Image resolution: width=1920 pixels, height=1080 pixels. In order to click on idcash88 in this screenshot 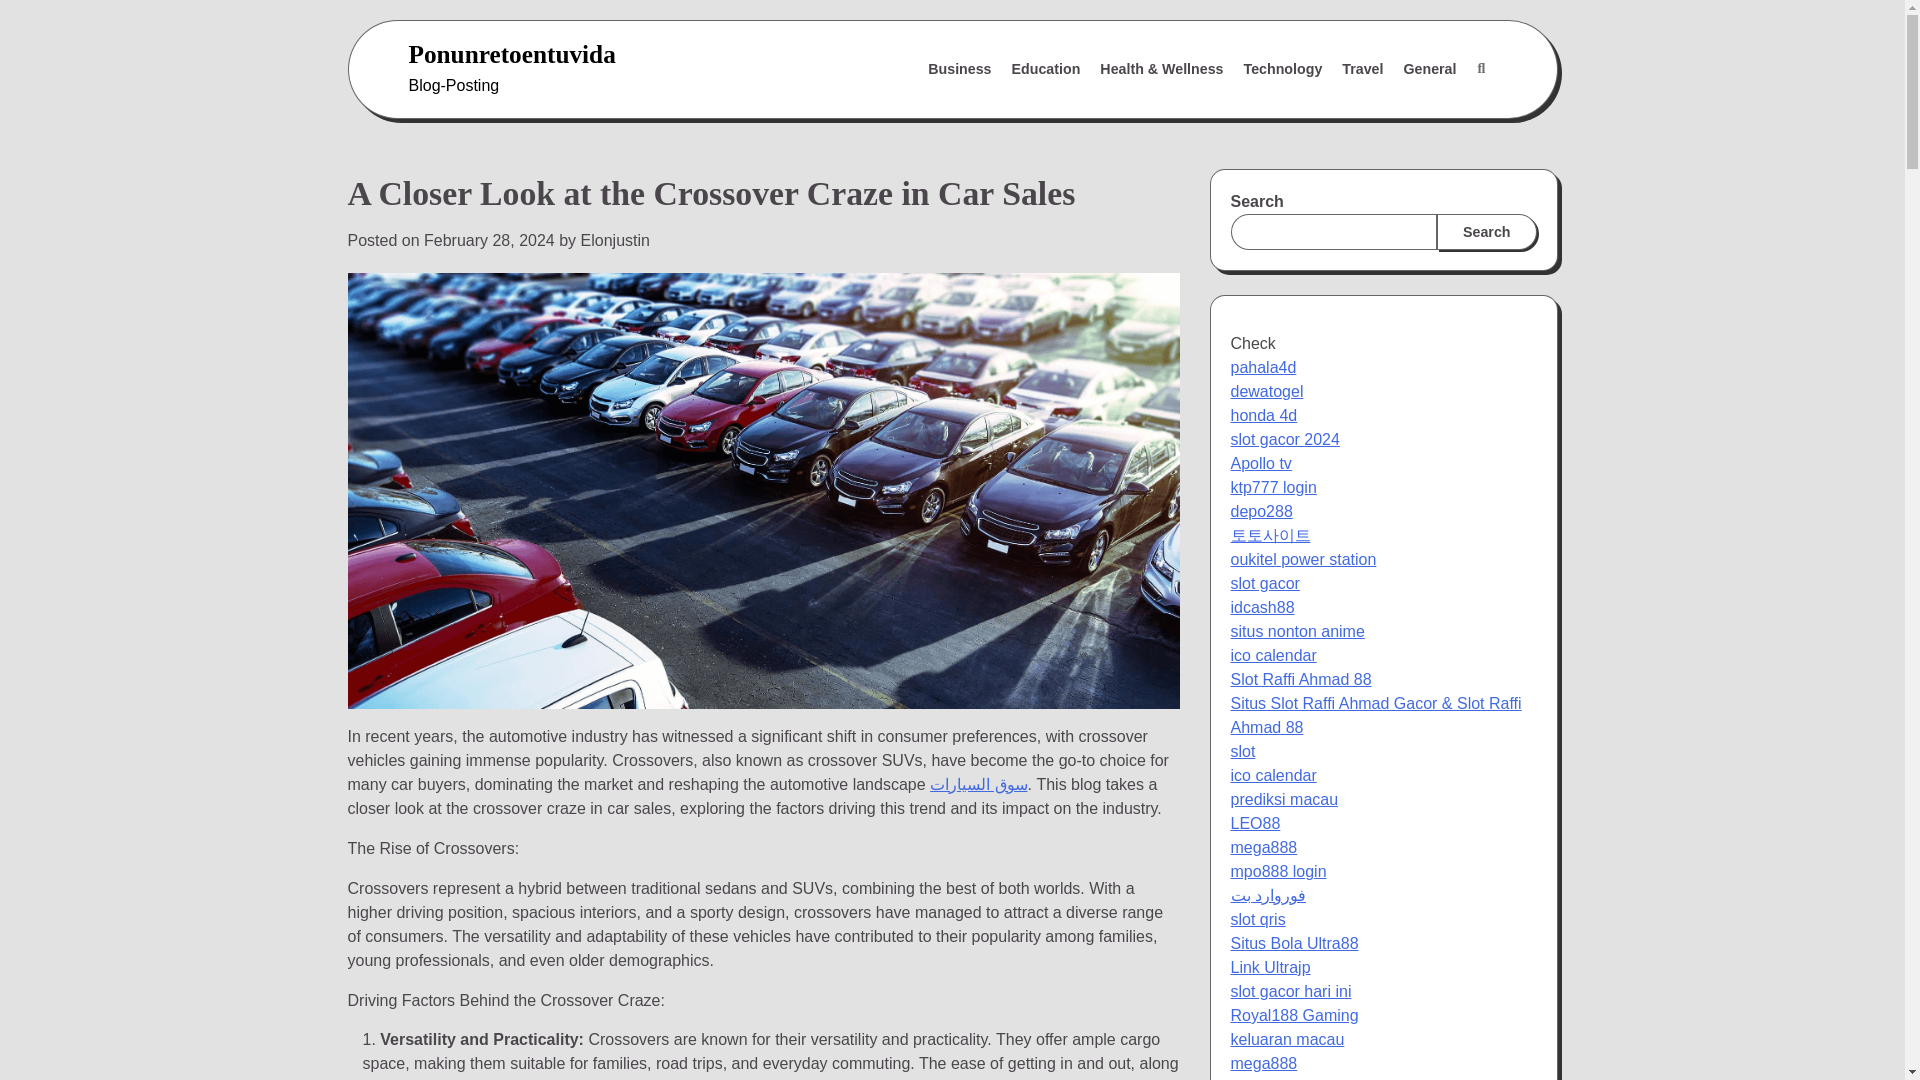, I will do `click(1262, 607)`.